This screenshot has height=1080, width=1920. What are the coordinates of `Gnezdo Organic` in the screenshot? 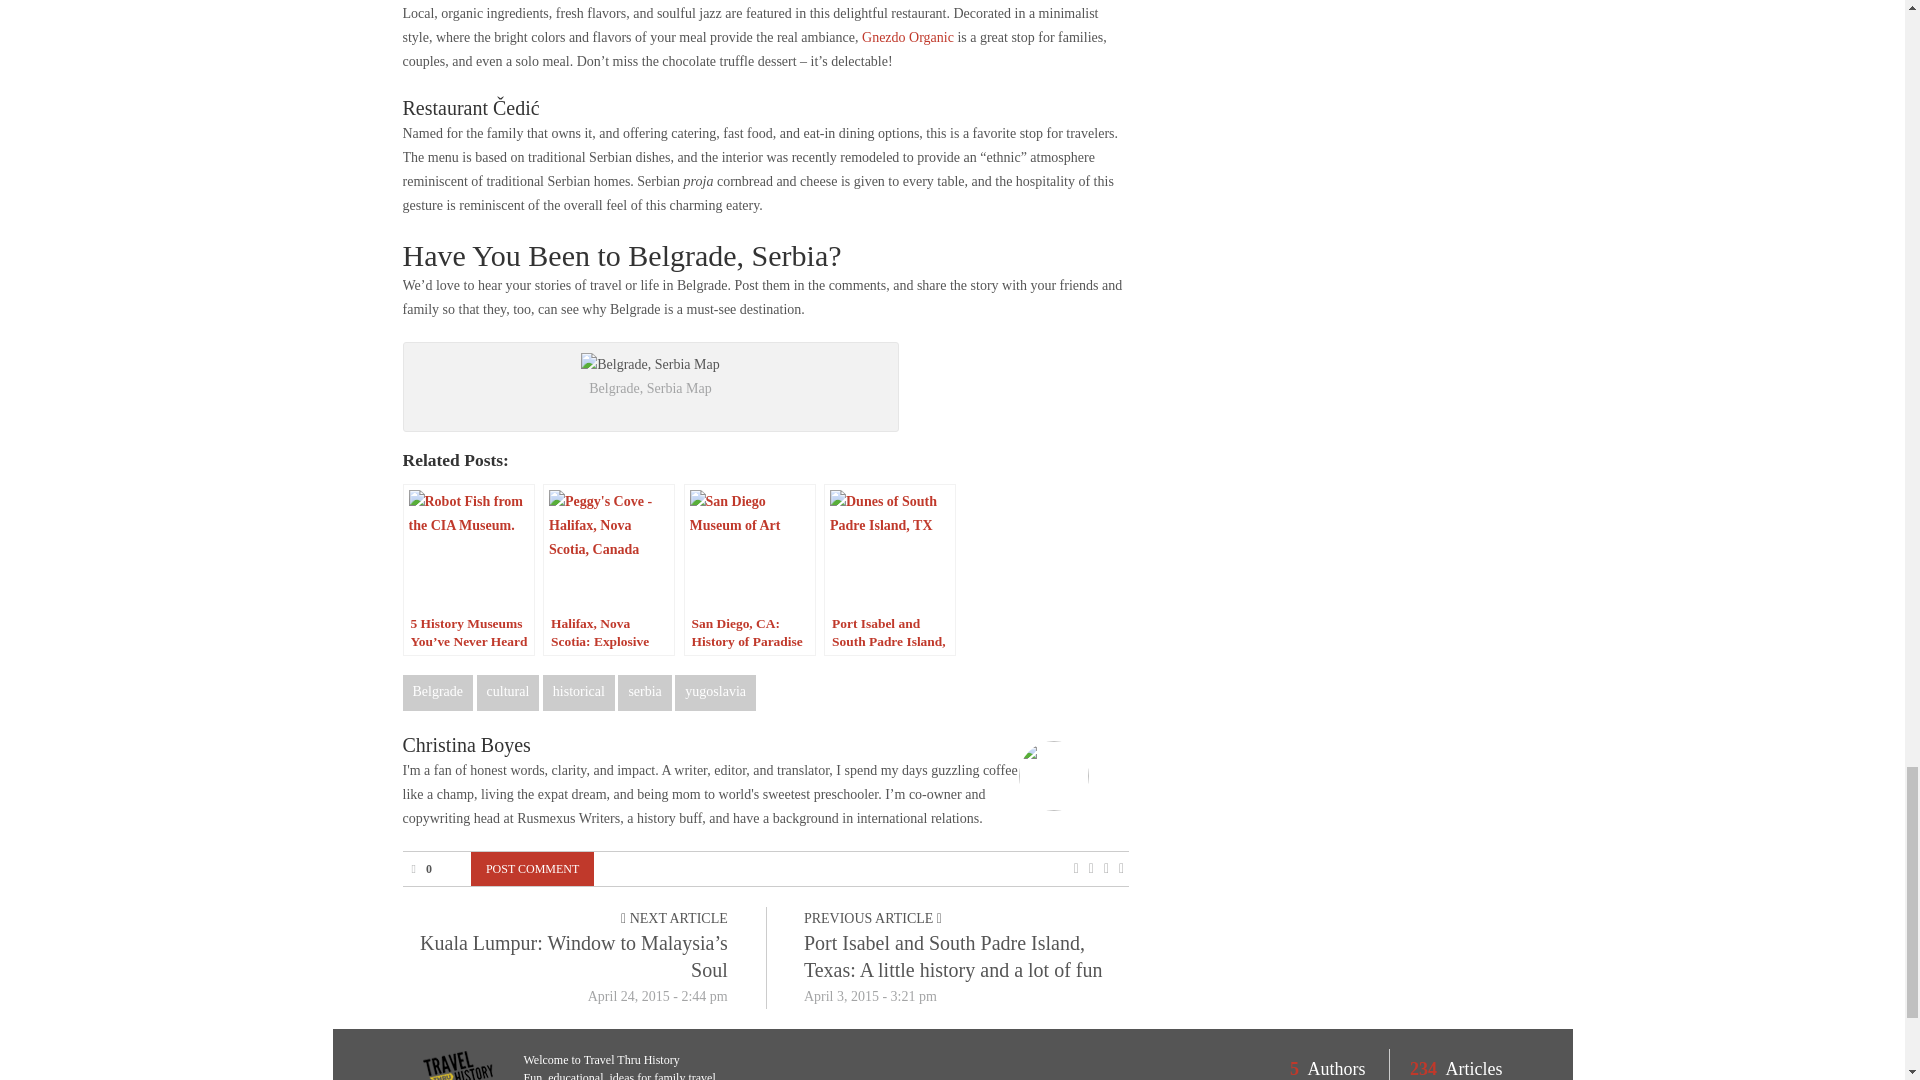 It's located at (908, 38).